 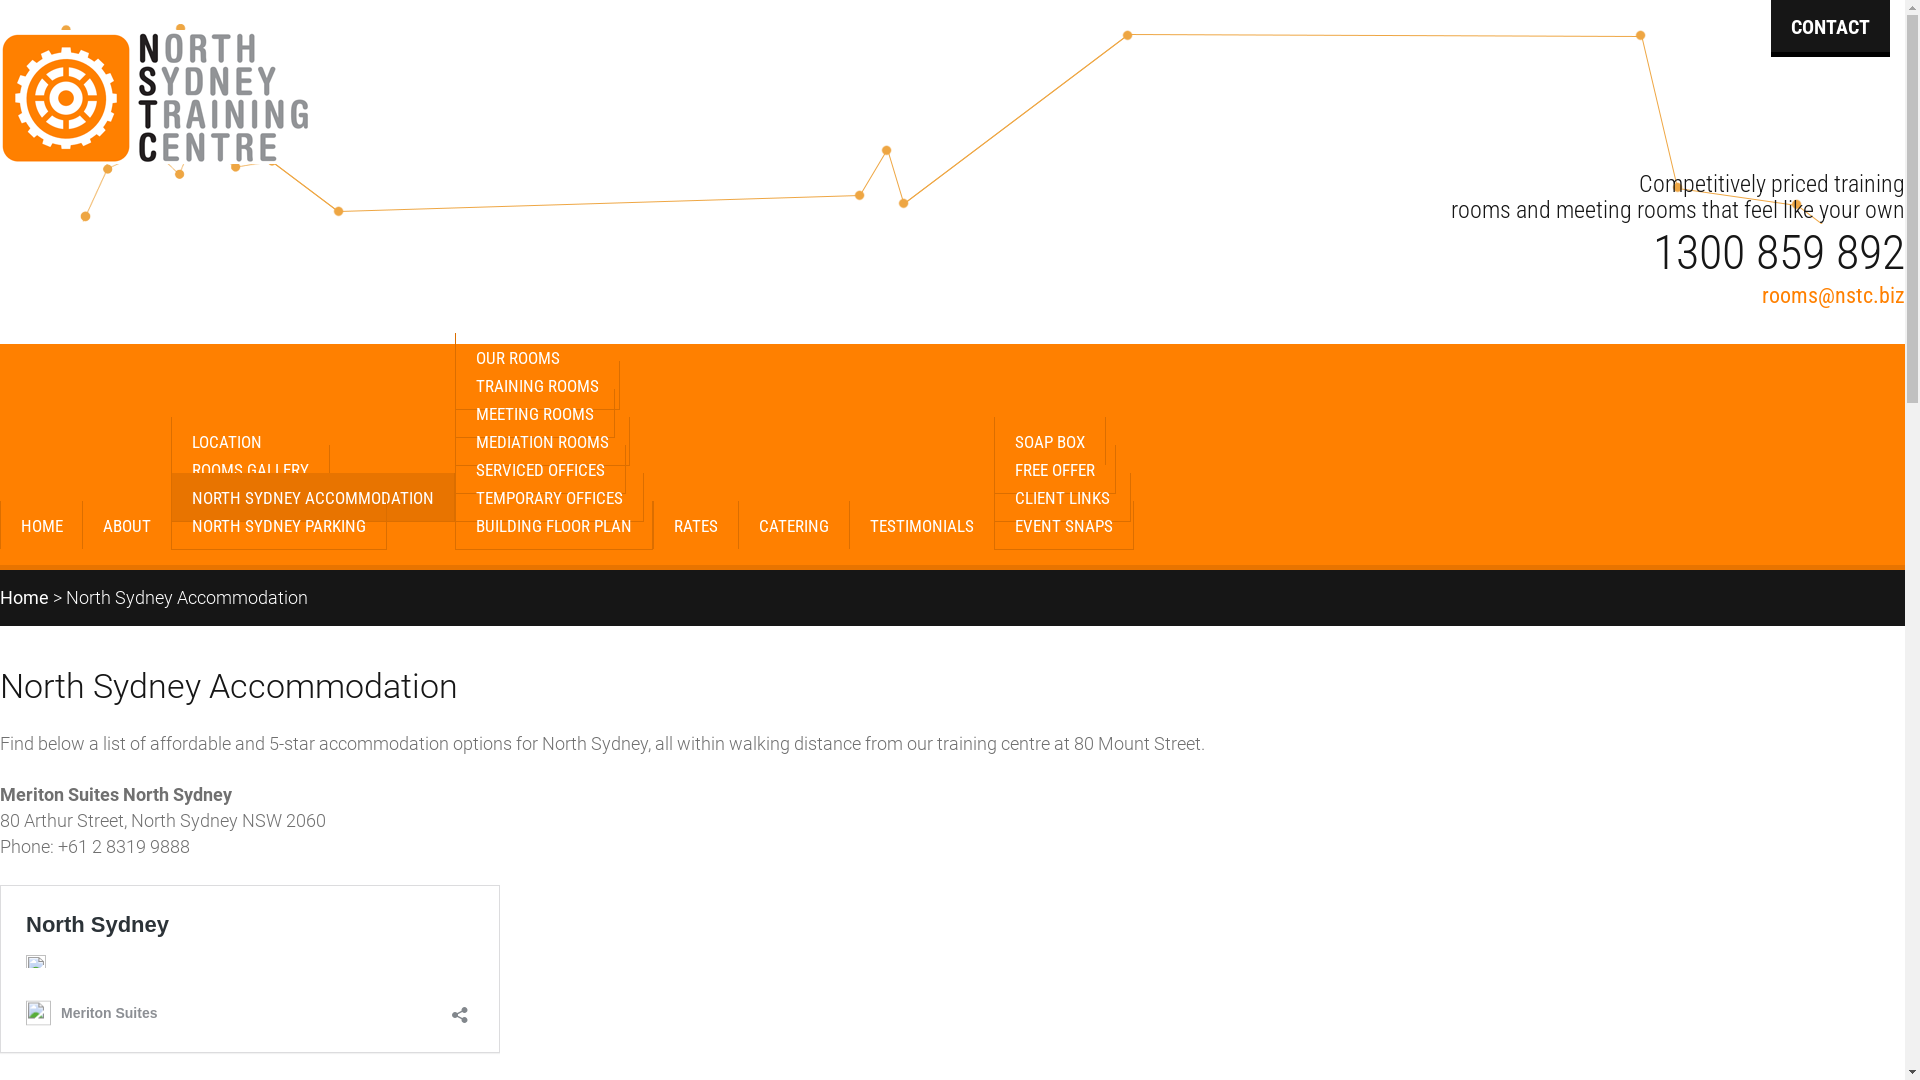 I want to click on CONTACT, so click(x=1830, y=28).